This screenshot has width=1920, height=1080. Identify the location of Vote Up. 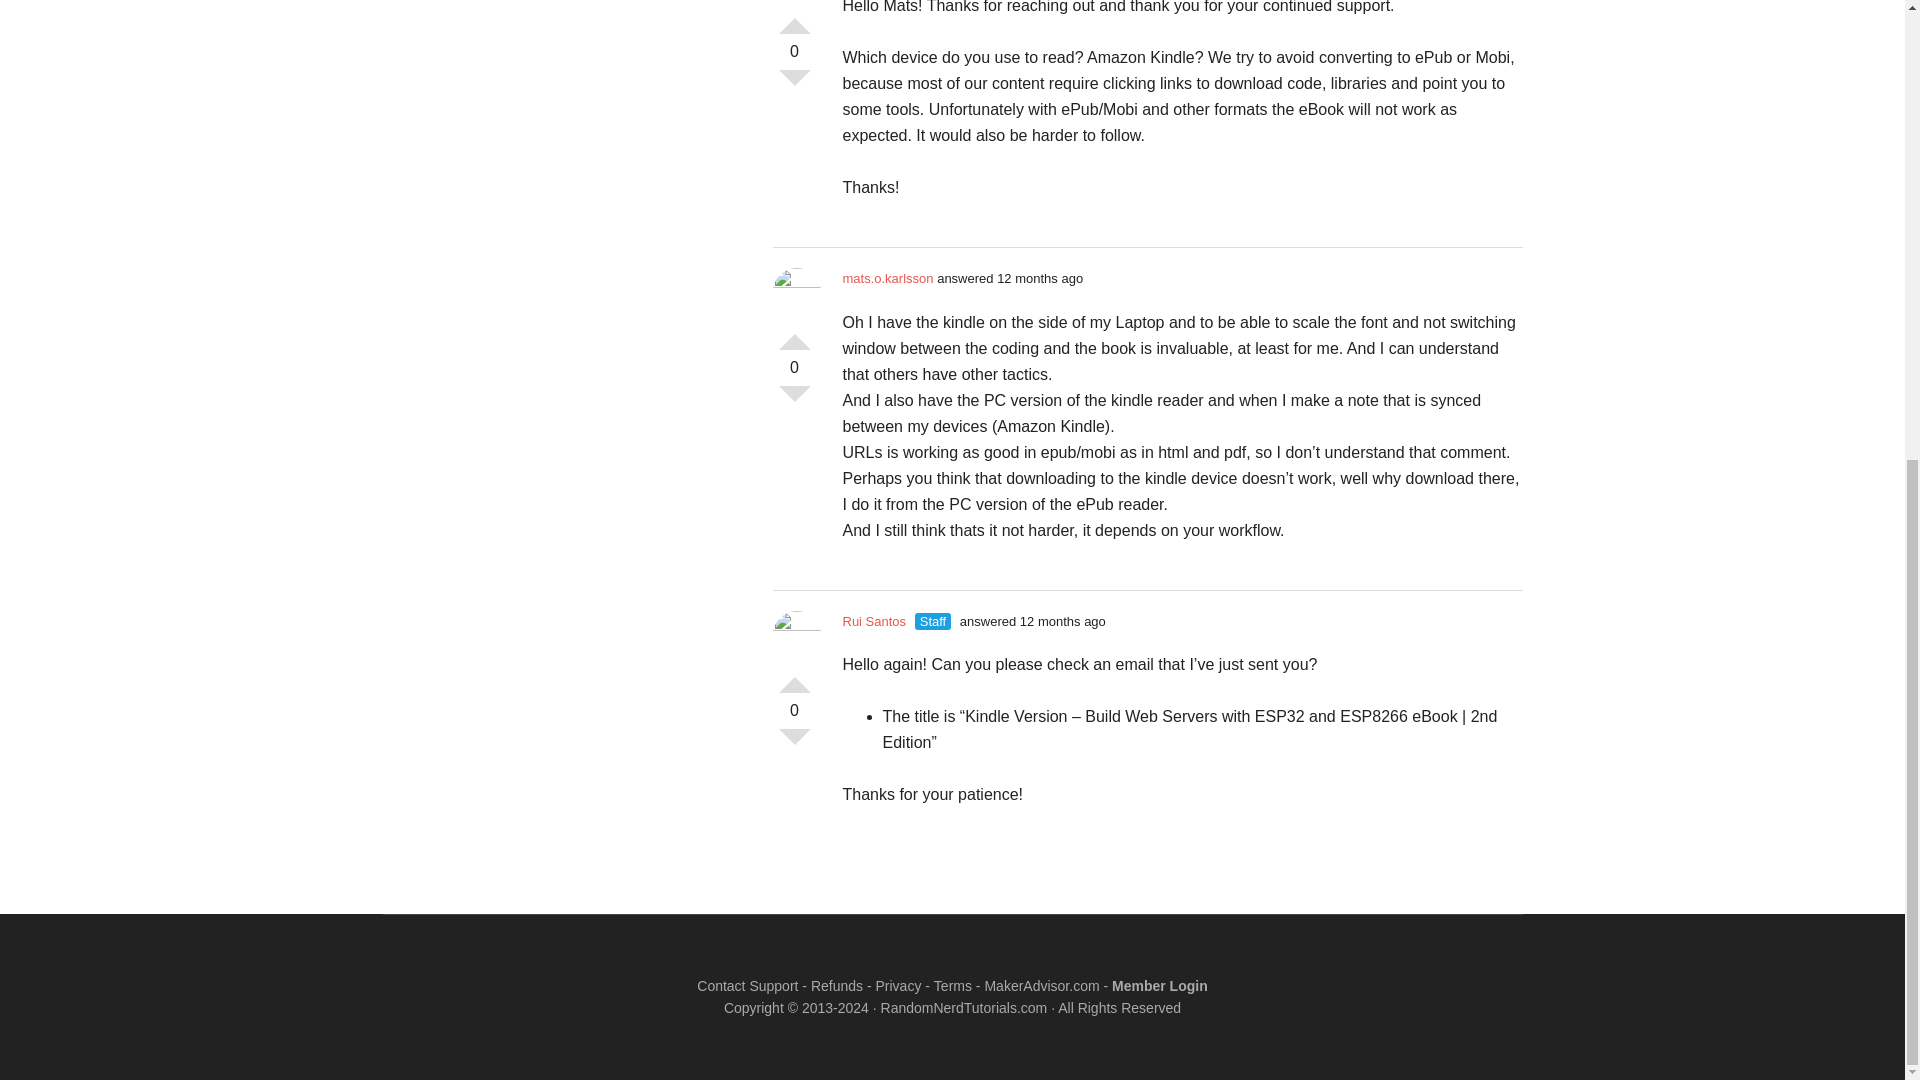
(794, 333).